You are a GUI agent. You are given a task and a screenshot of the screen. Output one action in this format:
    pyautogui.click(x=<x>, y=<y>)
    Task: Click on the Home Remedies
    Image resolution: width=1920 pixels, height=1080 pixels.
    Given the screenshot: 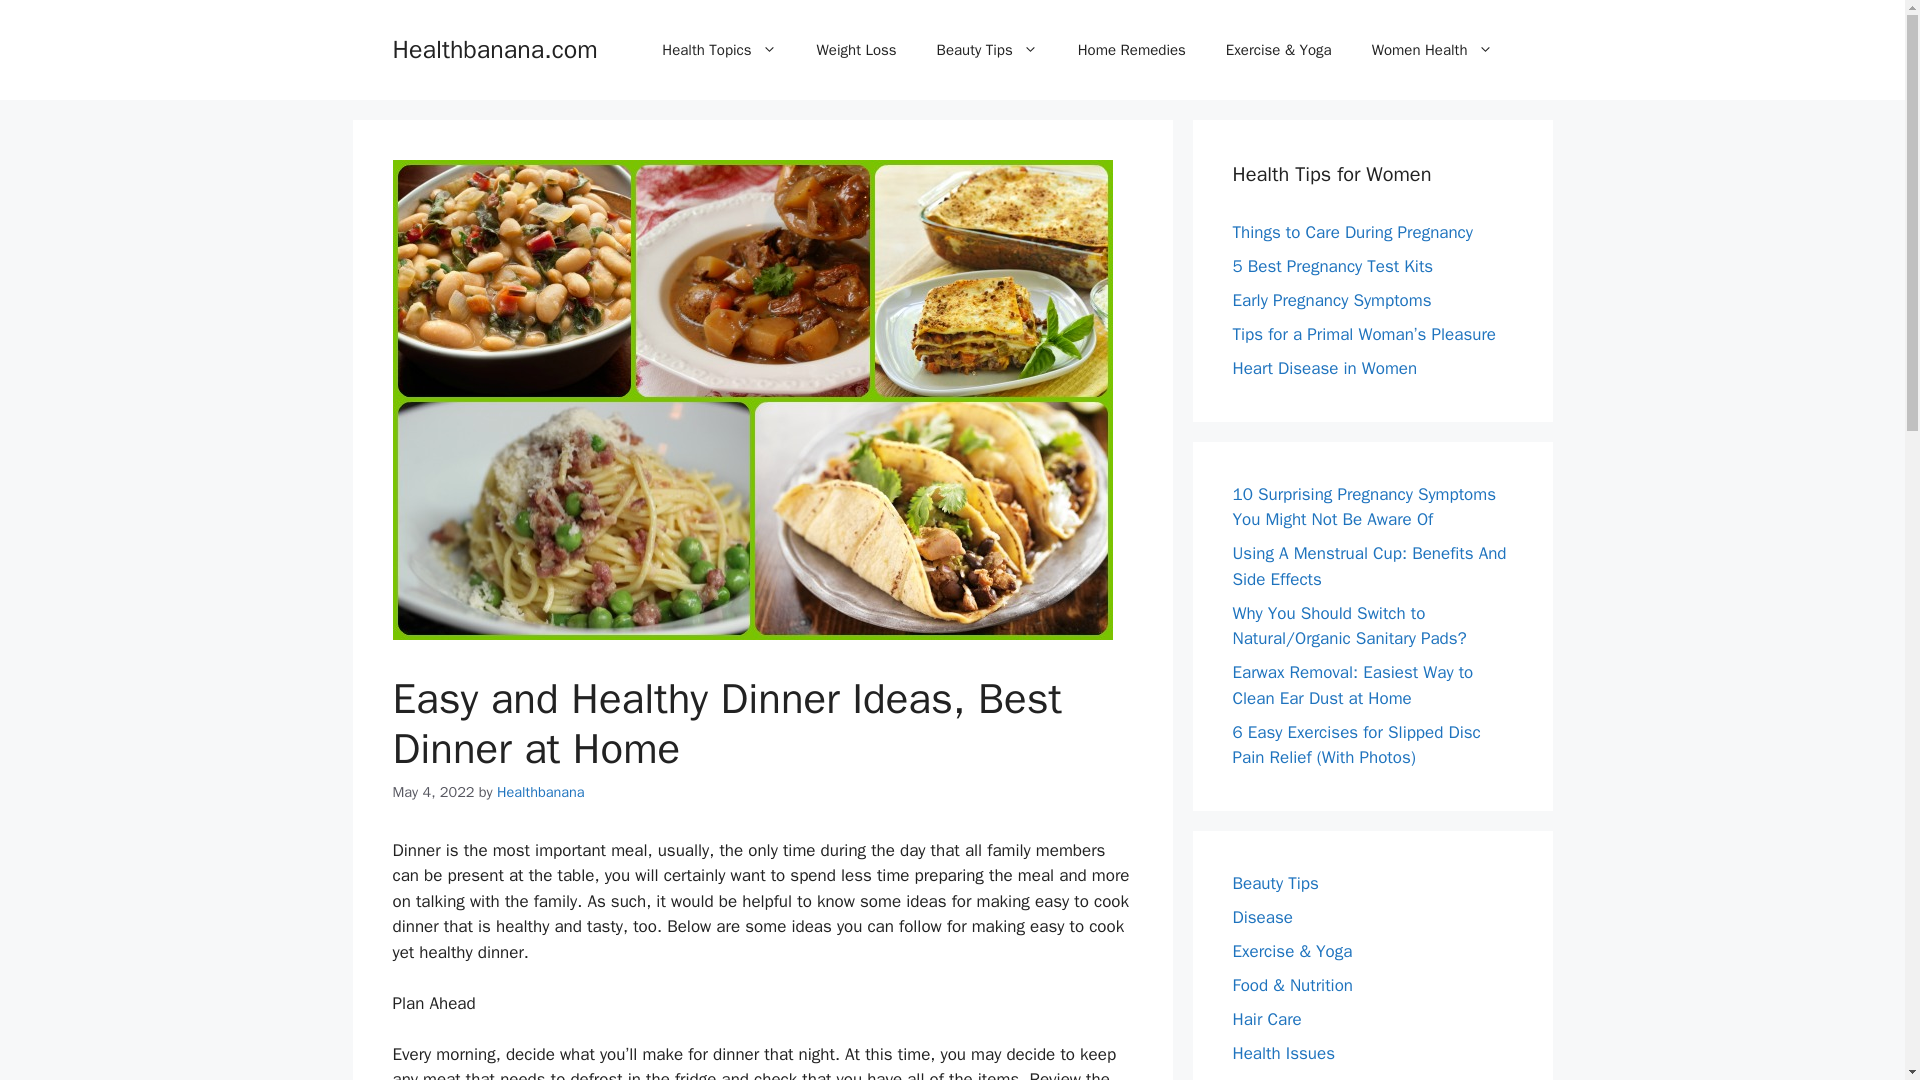 What is the action you would take?
    pyautogui.click(x=1131, y=50)
    